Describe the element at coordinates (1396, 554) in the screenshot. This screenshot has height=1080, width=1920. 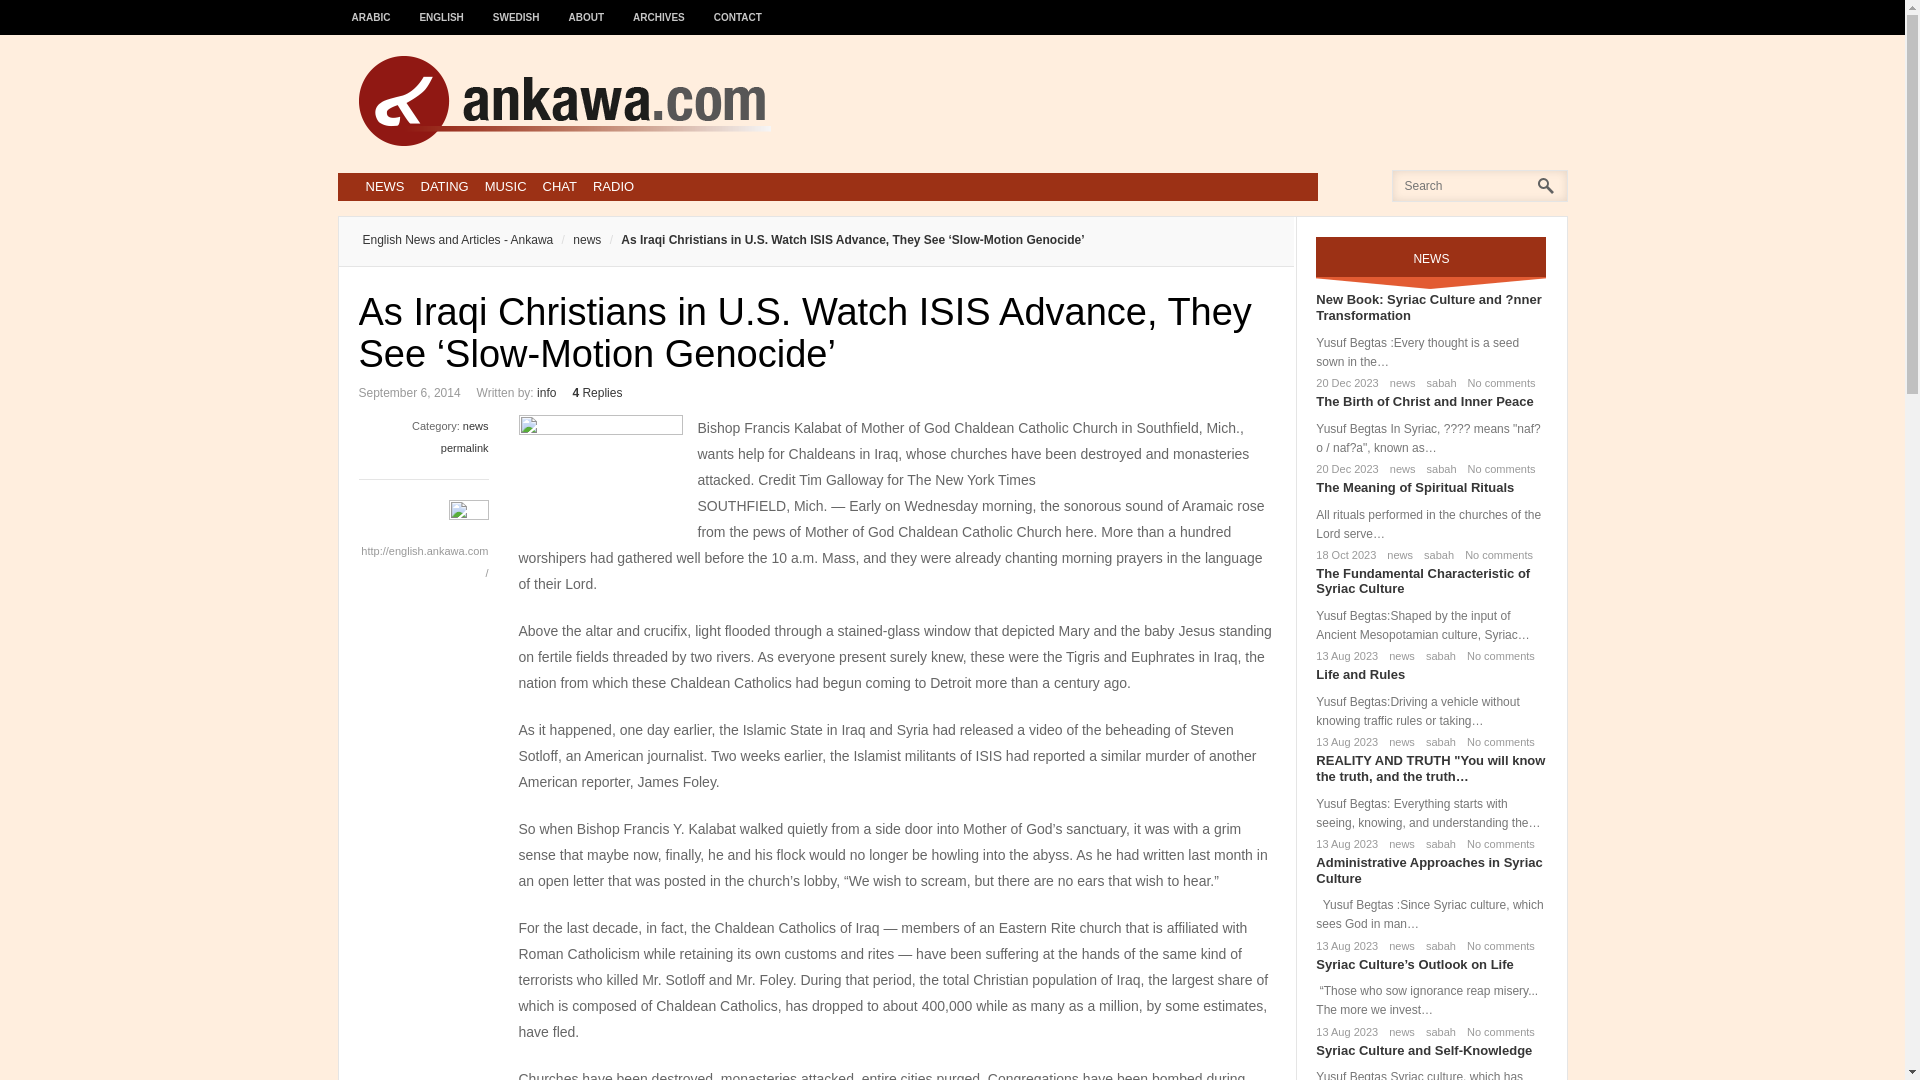
I see `news` at that location.